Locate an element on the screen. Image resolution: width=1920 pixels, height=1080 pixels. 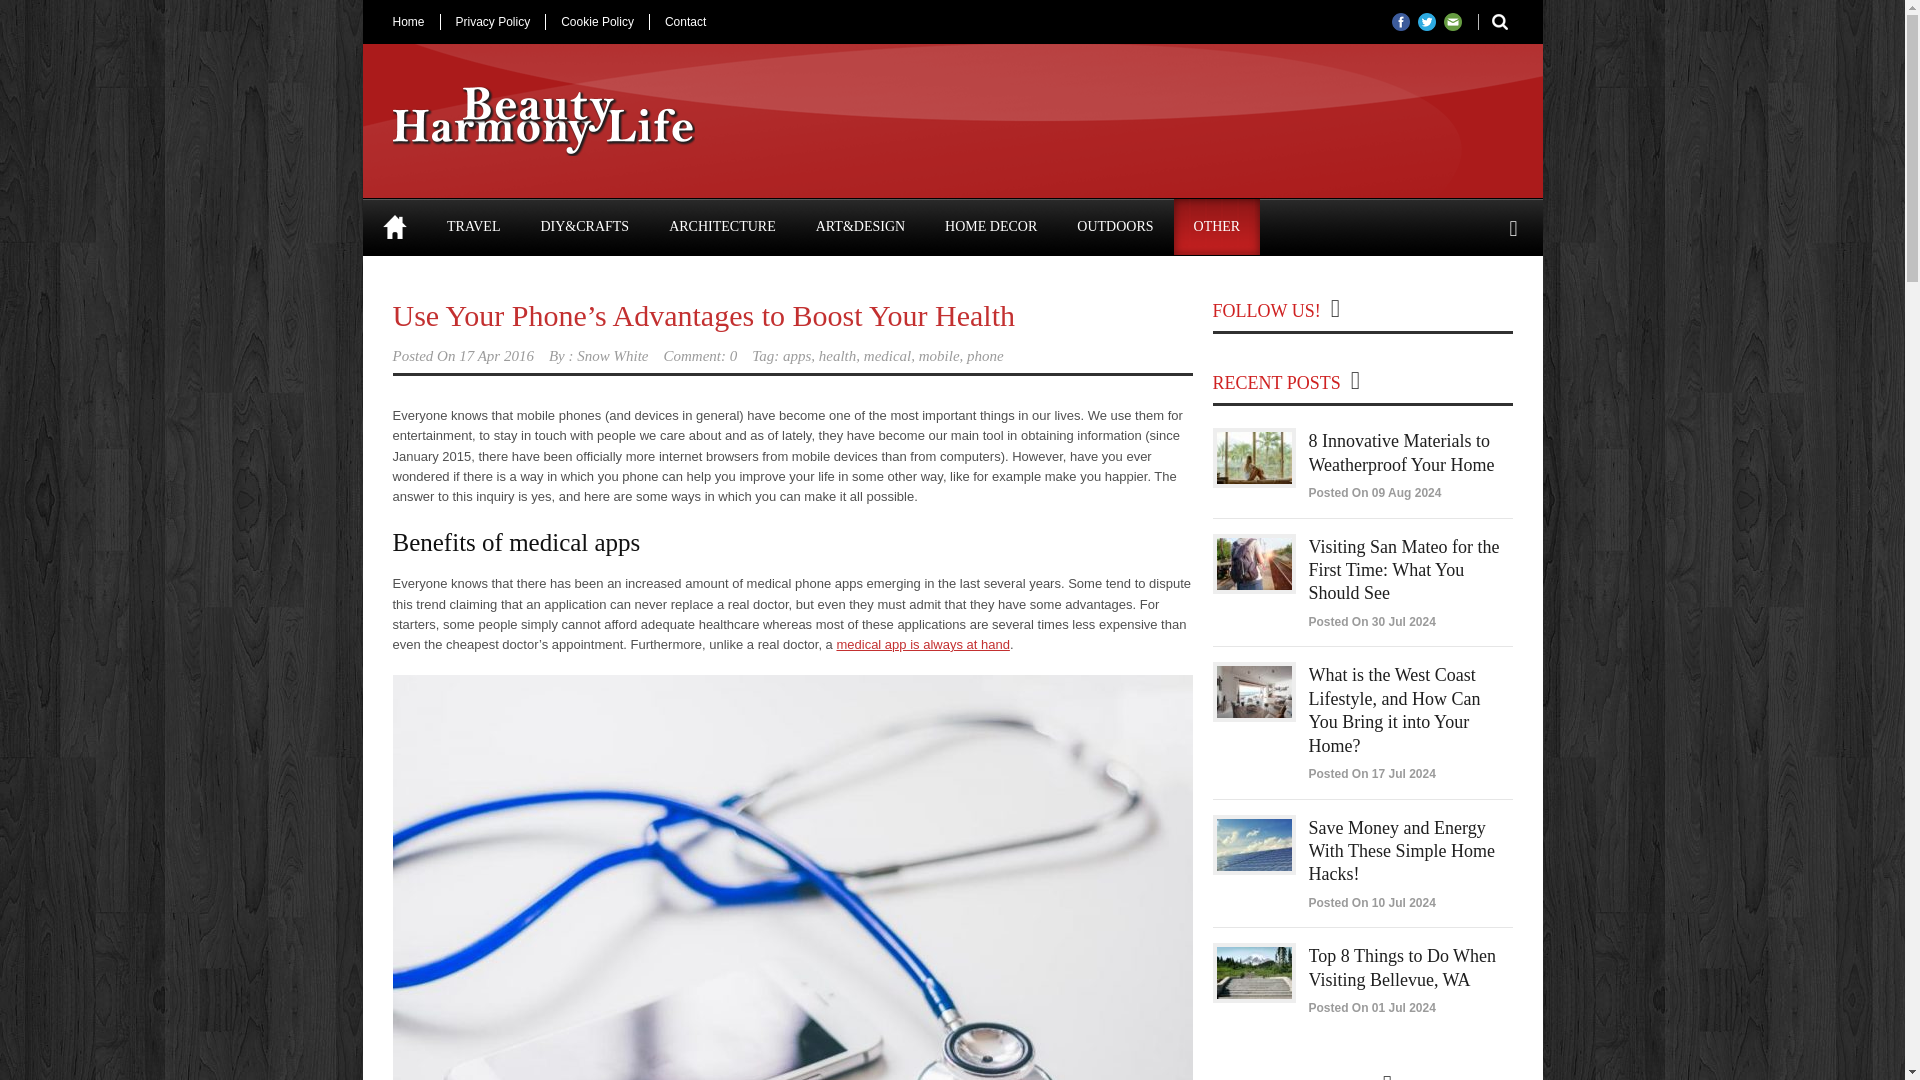
apps is located at coordinates (796, 355).